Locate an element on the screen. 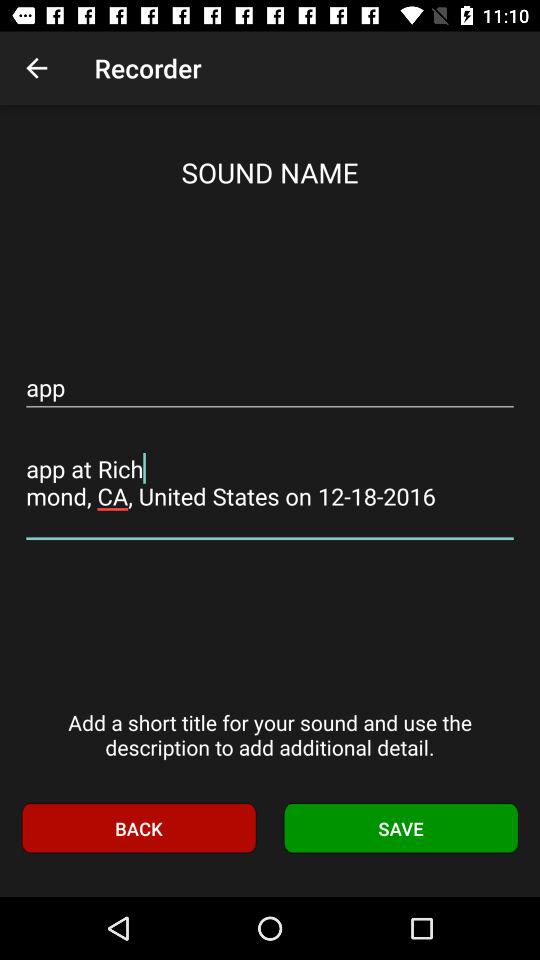 This screenshot has height=960, width=540. press item next to the recorder item is located at coordinates (36, 68).